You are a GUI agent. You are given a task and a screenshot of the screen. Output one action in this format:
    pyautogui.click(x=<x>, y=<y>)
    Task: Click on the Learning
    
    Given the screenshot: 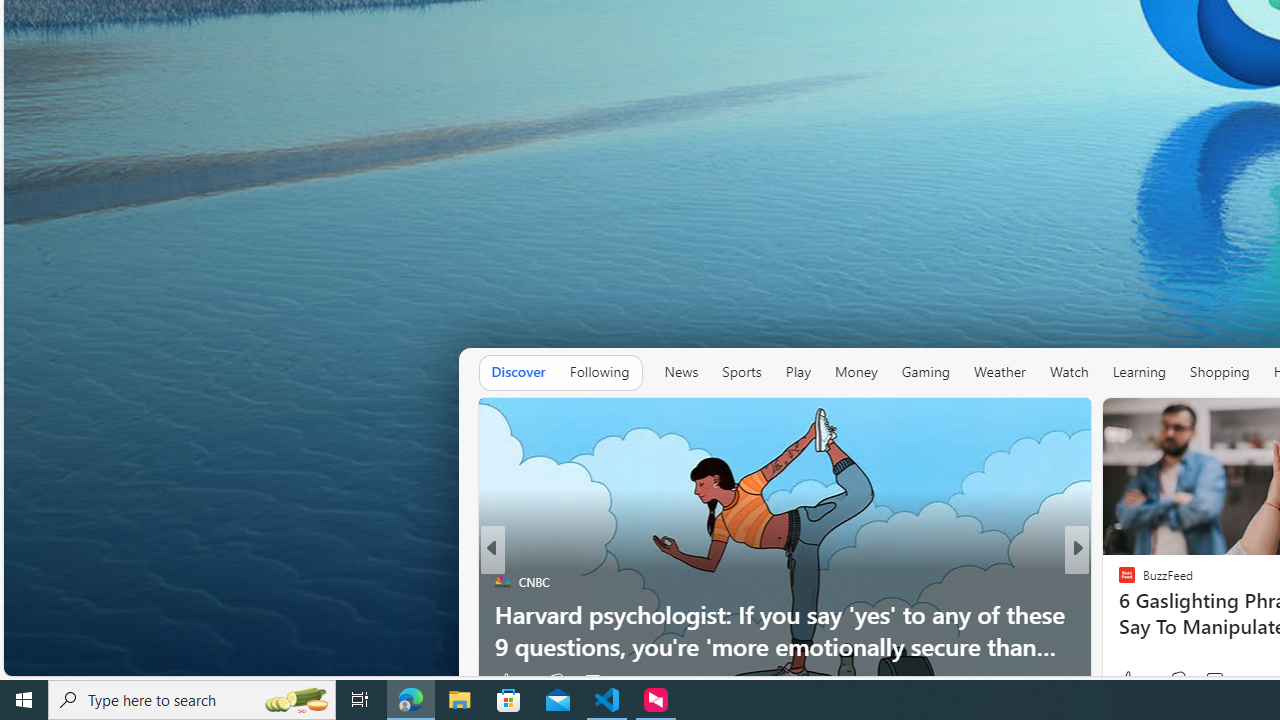 What is the action you would take?
    pyautogui.click(x=1138, y=372)
    